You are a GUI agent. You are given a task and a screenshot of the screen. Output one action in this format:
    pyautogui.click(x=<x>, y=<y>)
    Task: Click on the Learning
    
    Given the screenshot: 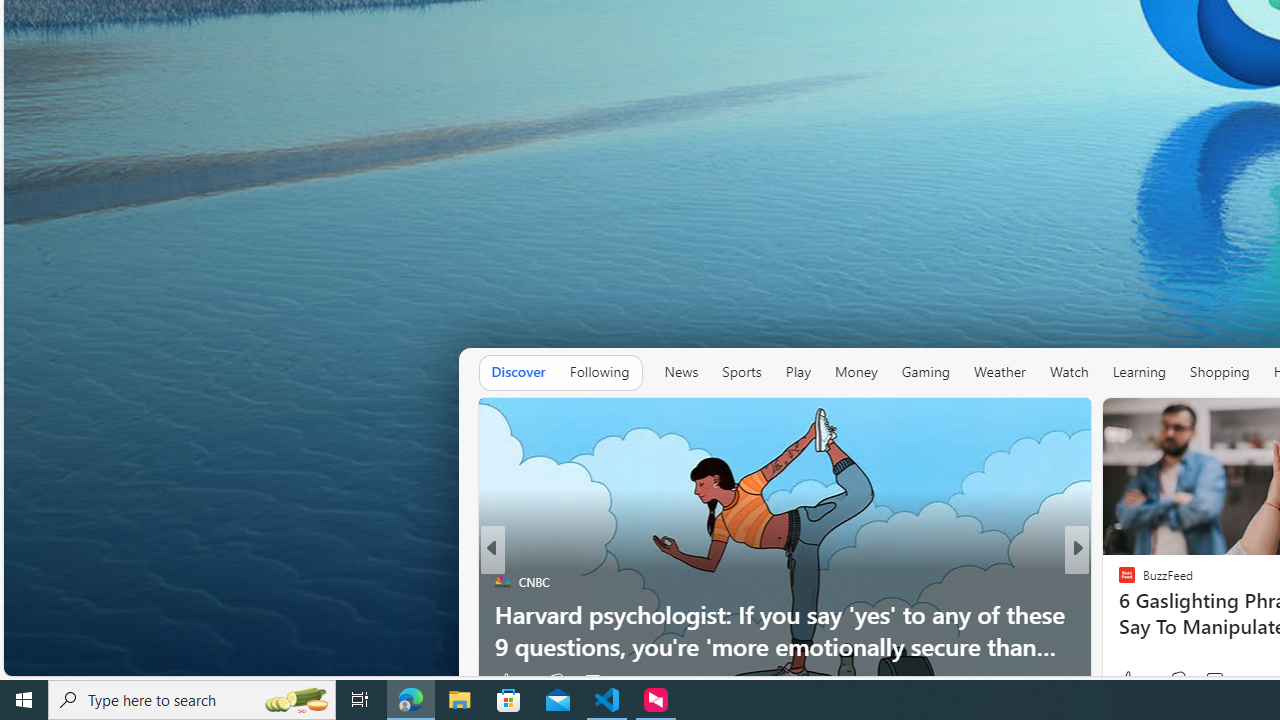 What is the action you would take?
    pyautogui.click(x=1138, y=372)
    